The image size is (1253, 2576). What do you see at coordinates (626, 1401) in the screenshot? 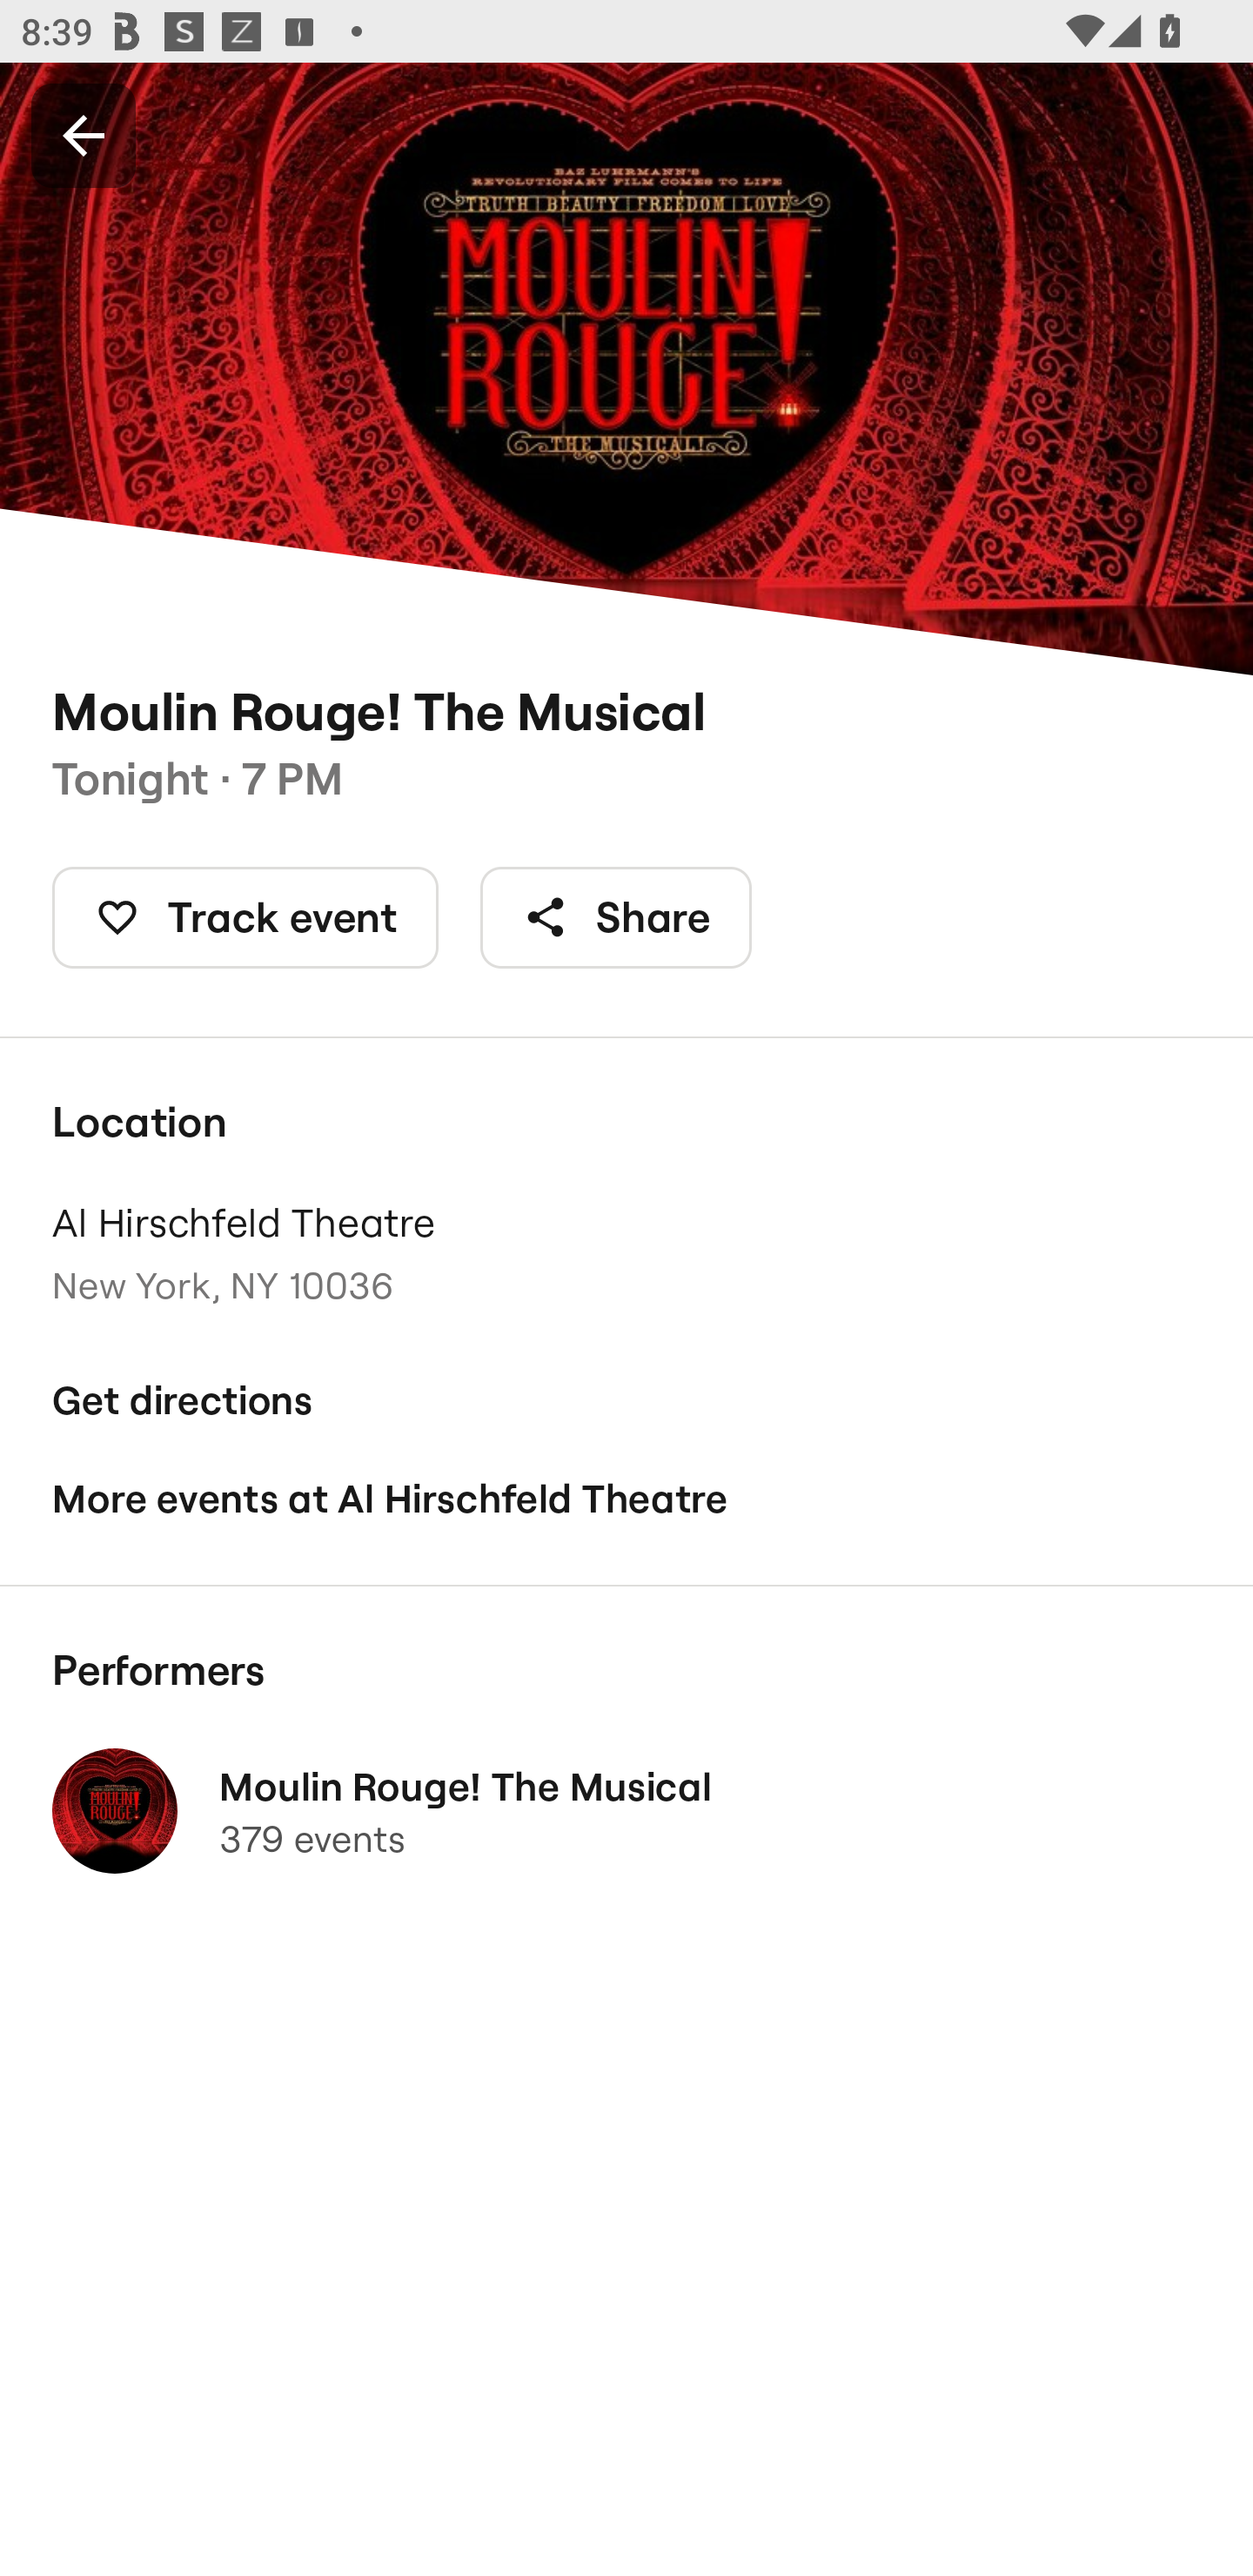
I see `Get directions` at bounding box center [626, 1401].